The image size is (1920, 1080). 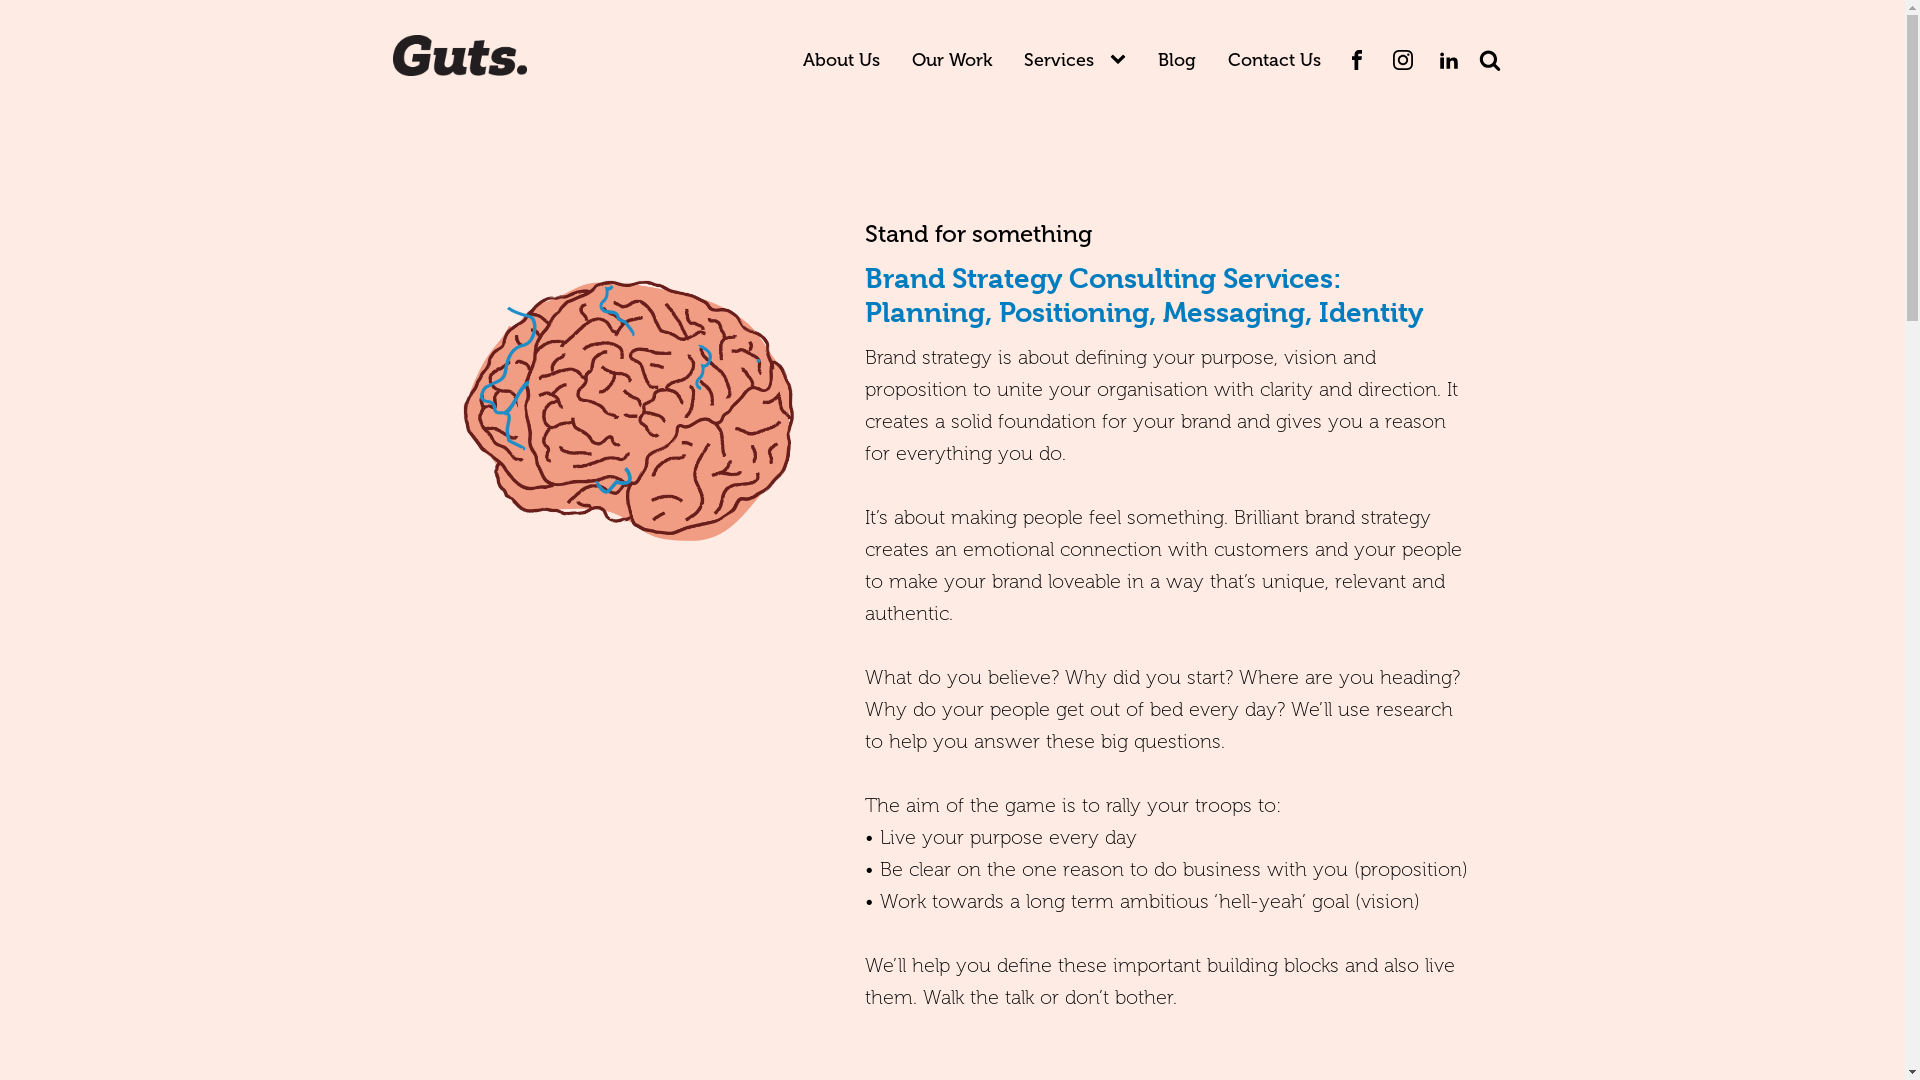 I want to click on Blog, so click(x=1177, y=60).